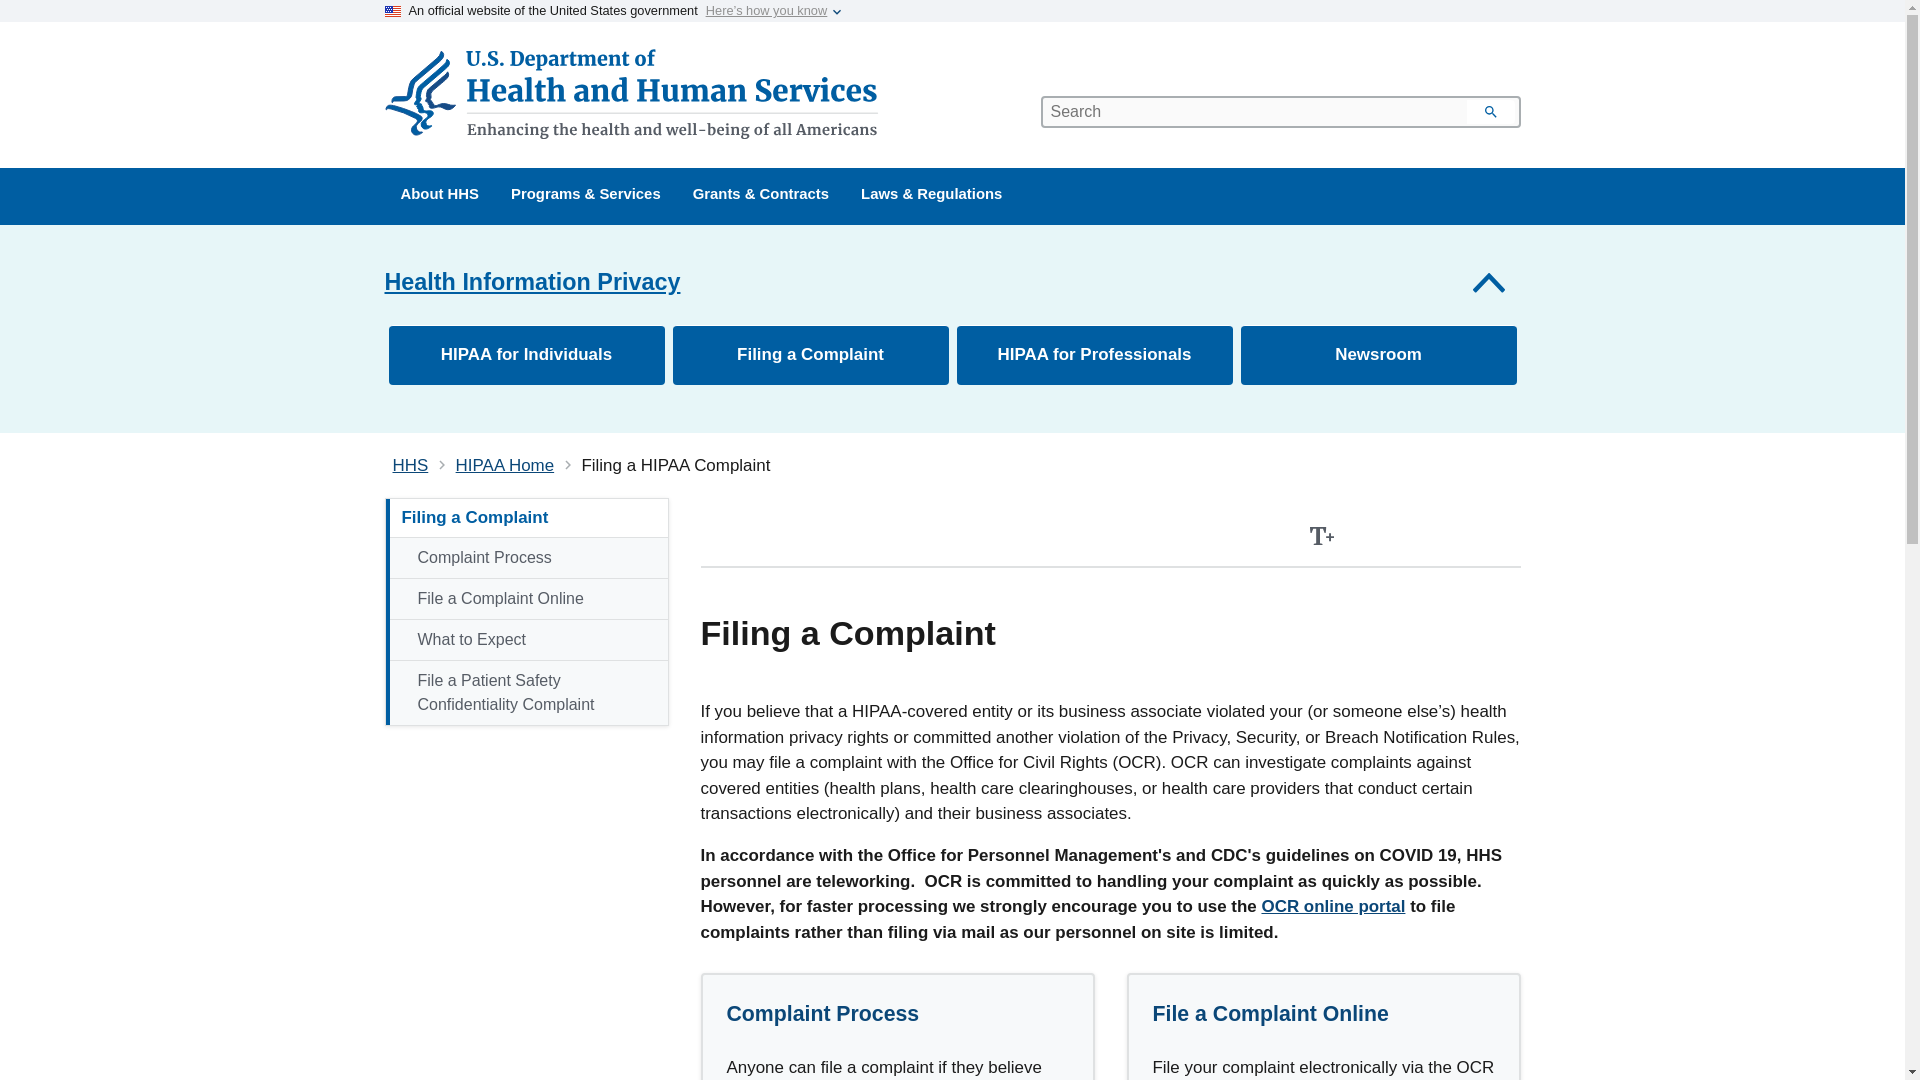 The width and height of the screenshot is (1920, 1080). Describe the element at coordinates (810, 354) in the screenshot. I see `Filing a Complaint` at that location.